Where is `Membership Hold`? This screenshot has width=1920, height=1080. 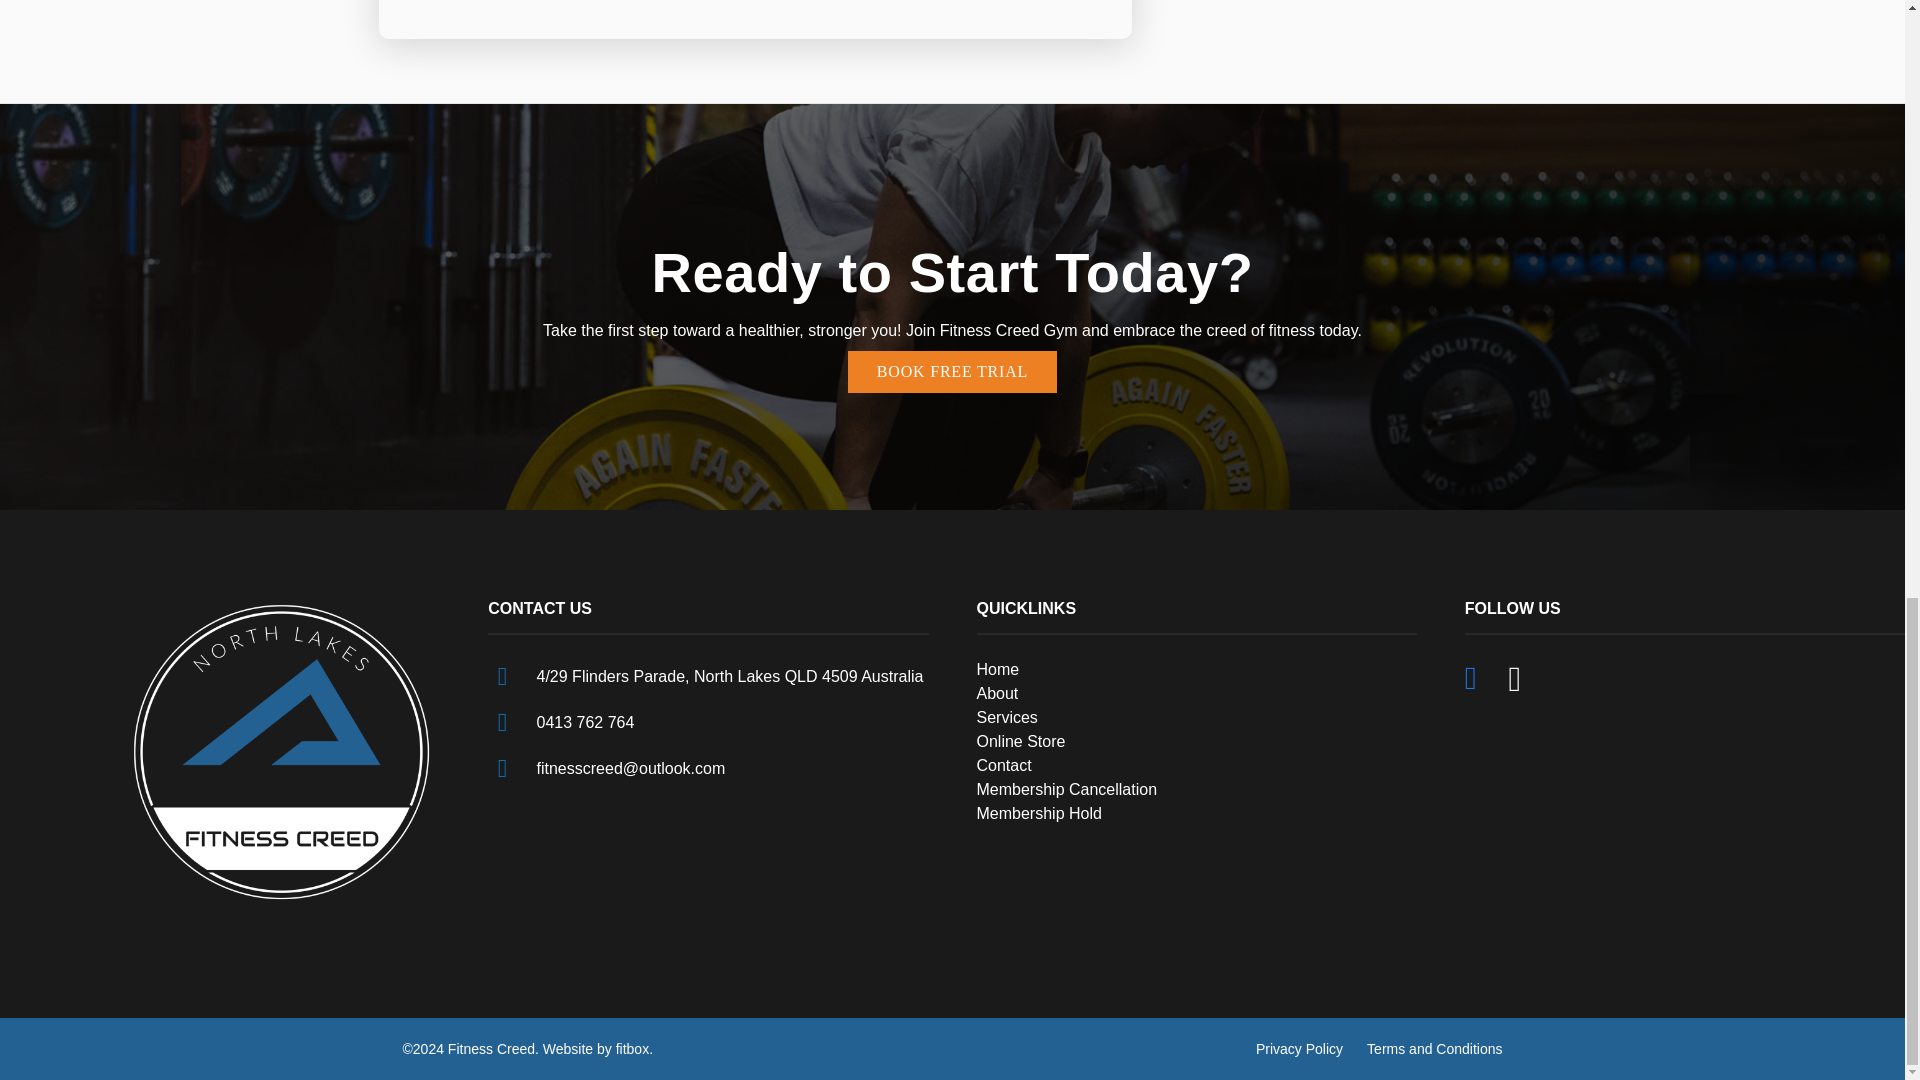 Membership Hold is located at coordinates (1038, 812).